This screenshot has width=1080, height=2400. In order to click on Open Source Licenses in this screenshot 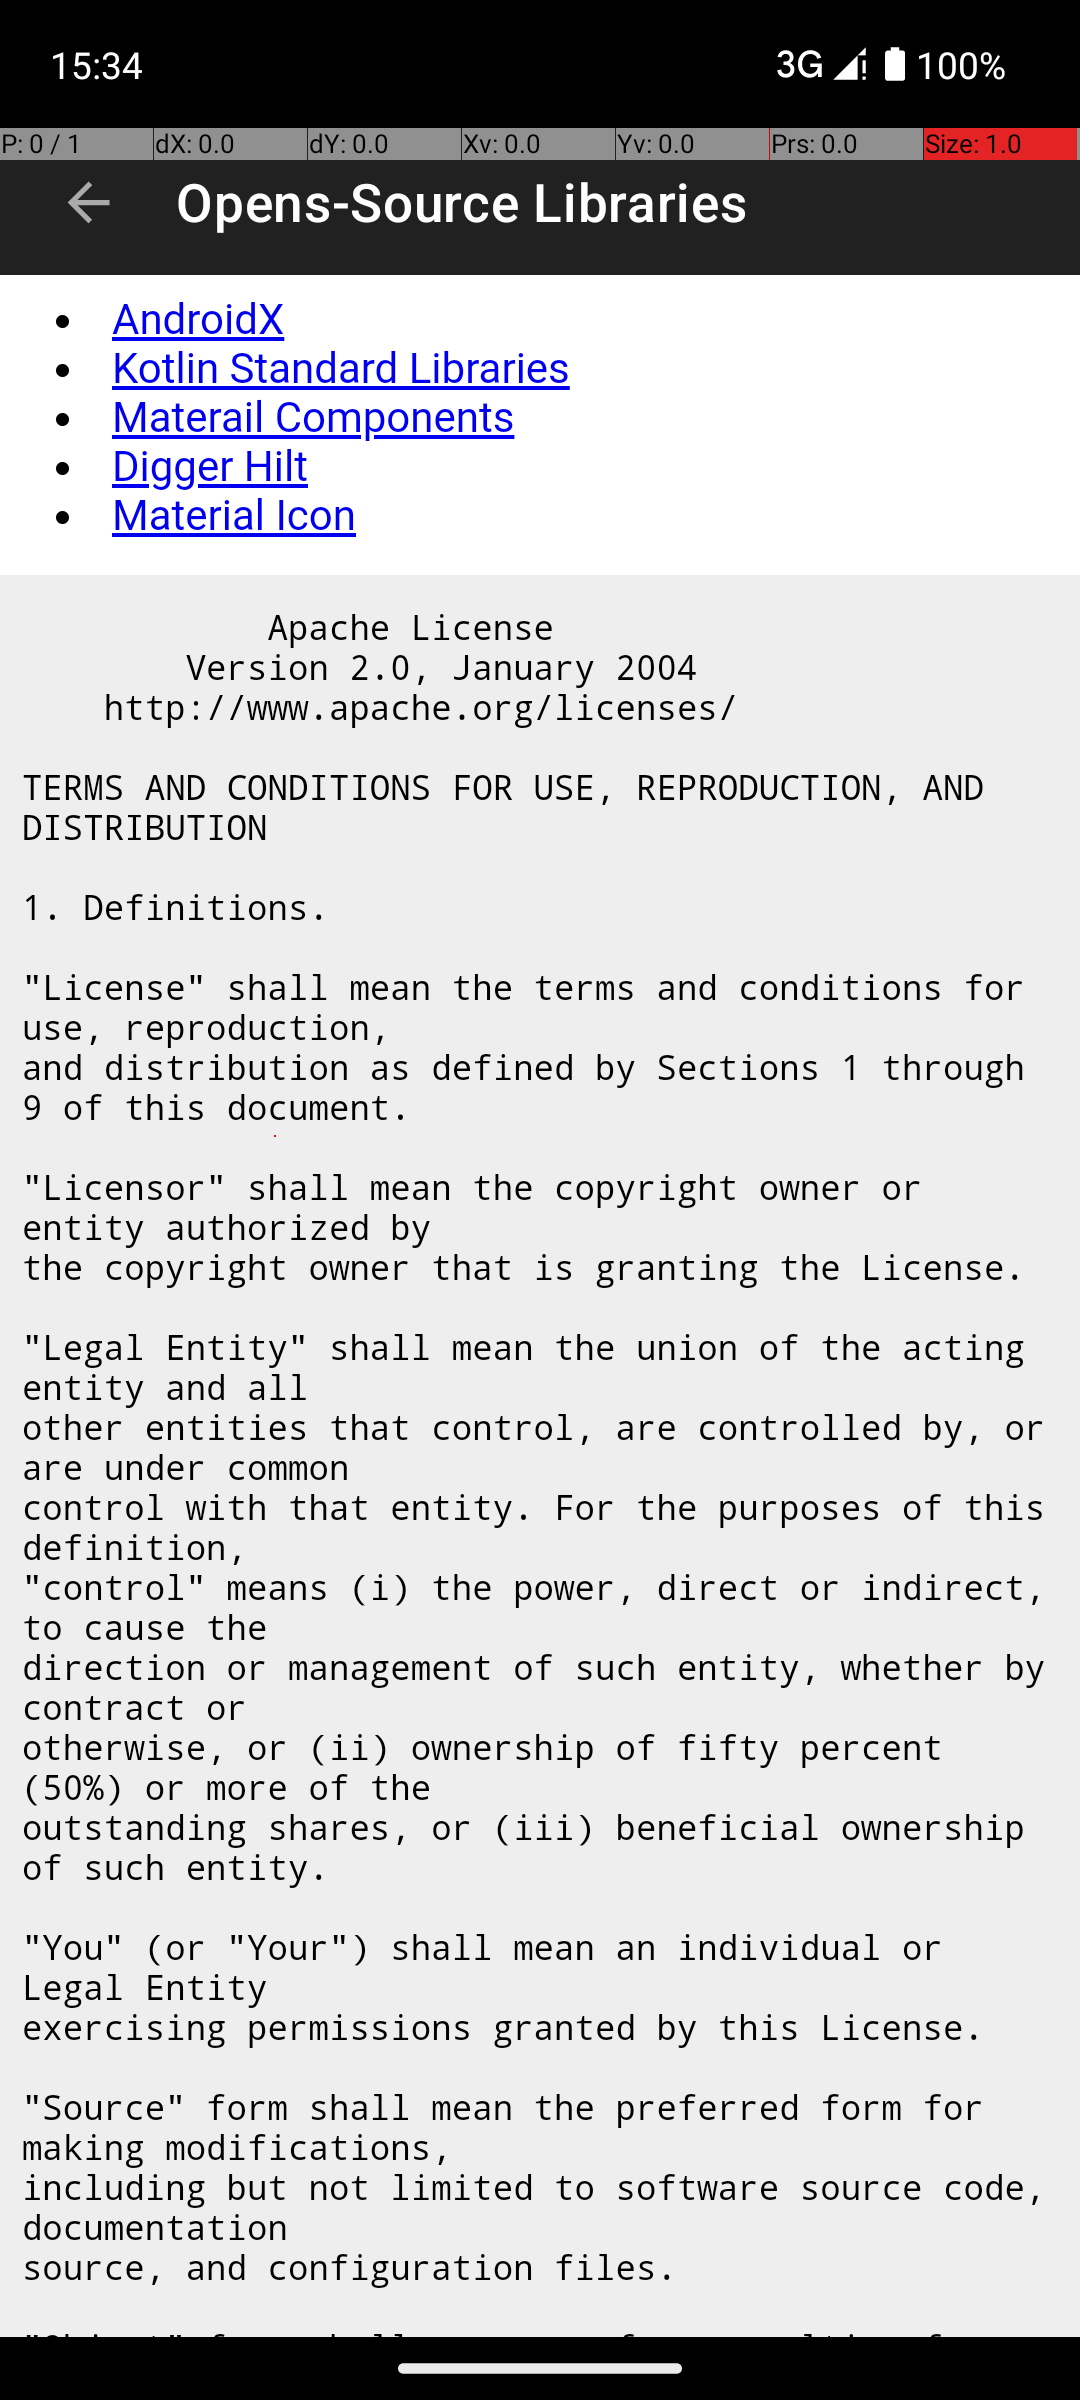, I will do `click(547, 1307)`.